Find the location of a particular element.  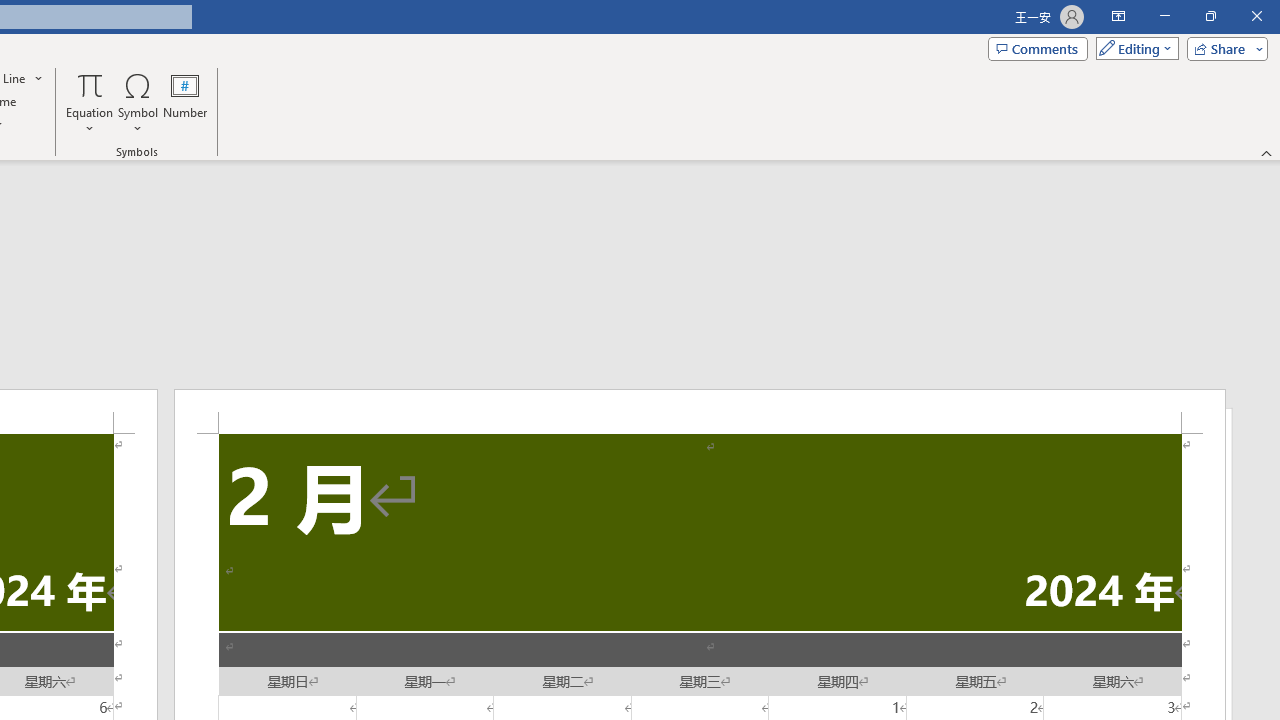

Equation is located at coordinates (90, 102).